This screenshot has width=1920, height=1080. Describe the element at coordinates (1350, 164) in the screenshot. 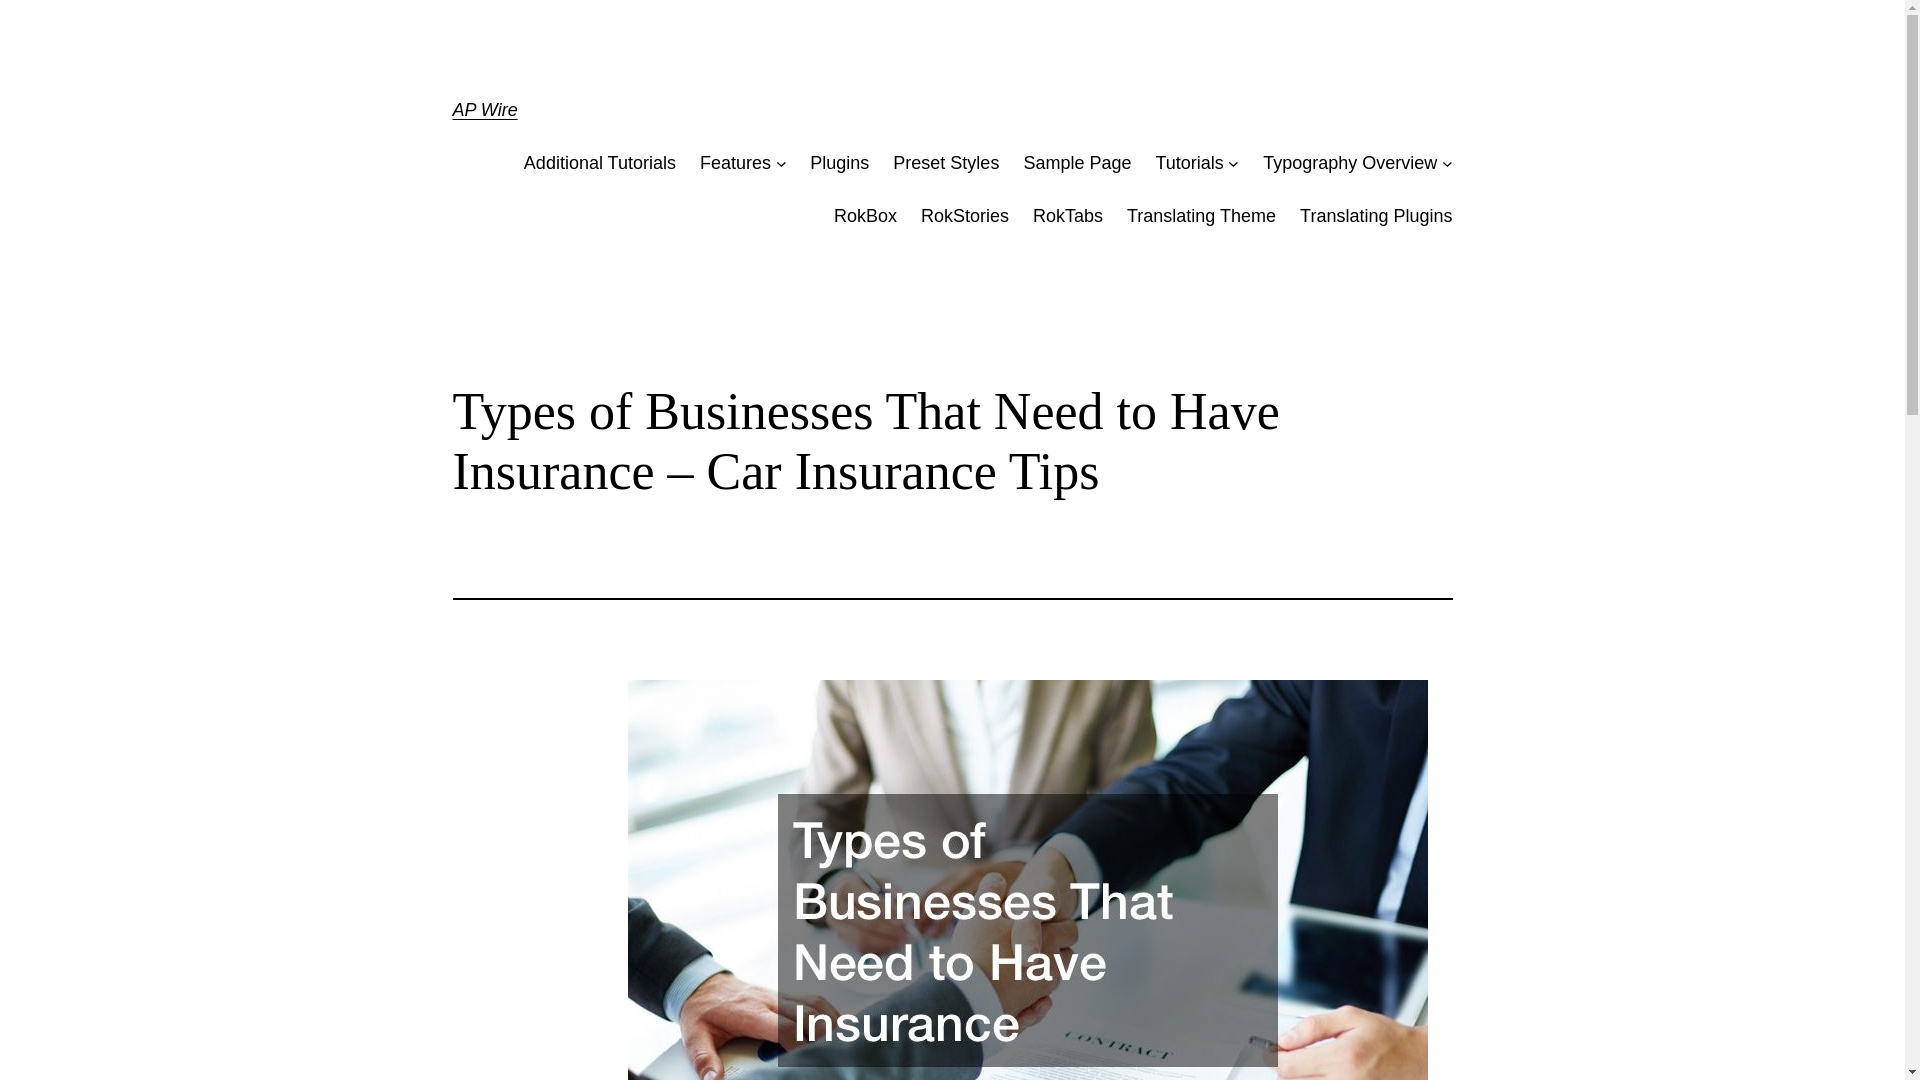

I see `Typography Overview` at that location.